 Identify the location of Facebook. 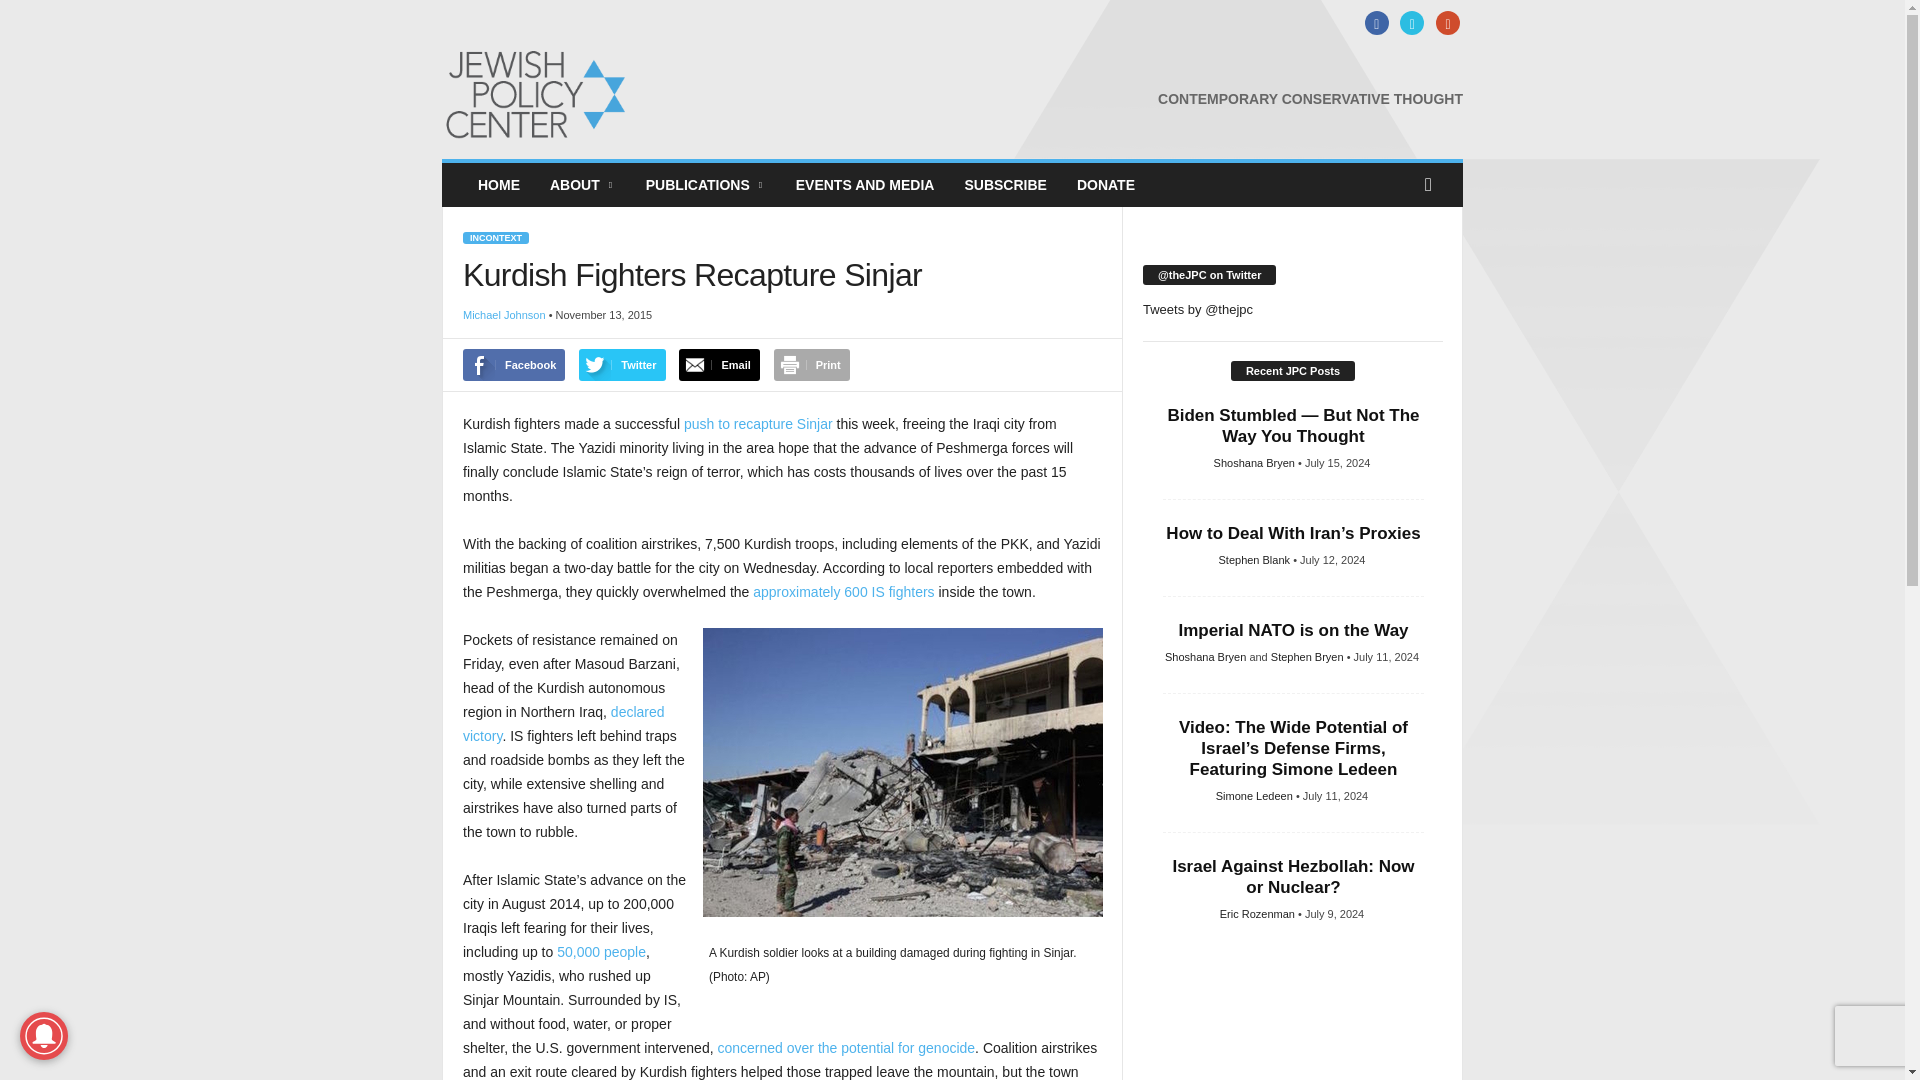
(1374, 24).